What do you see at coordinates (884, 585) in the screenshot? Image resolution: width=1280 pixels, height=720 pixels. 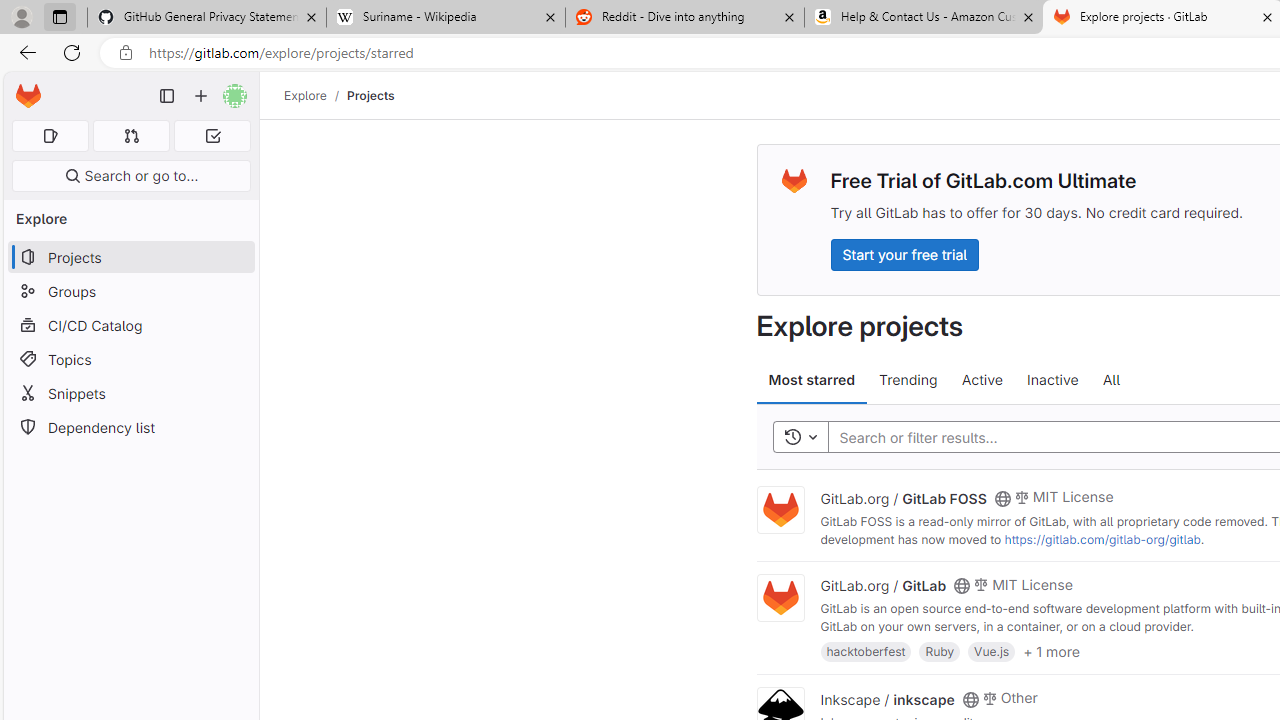 I see `GitLab.org / GitLab` at bounding box center [884, 585].